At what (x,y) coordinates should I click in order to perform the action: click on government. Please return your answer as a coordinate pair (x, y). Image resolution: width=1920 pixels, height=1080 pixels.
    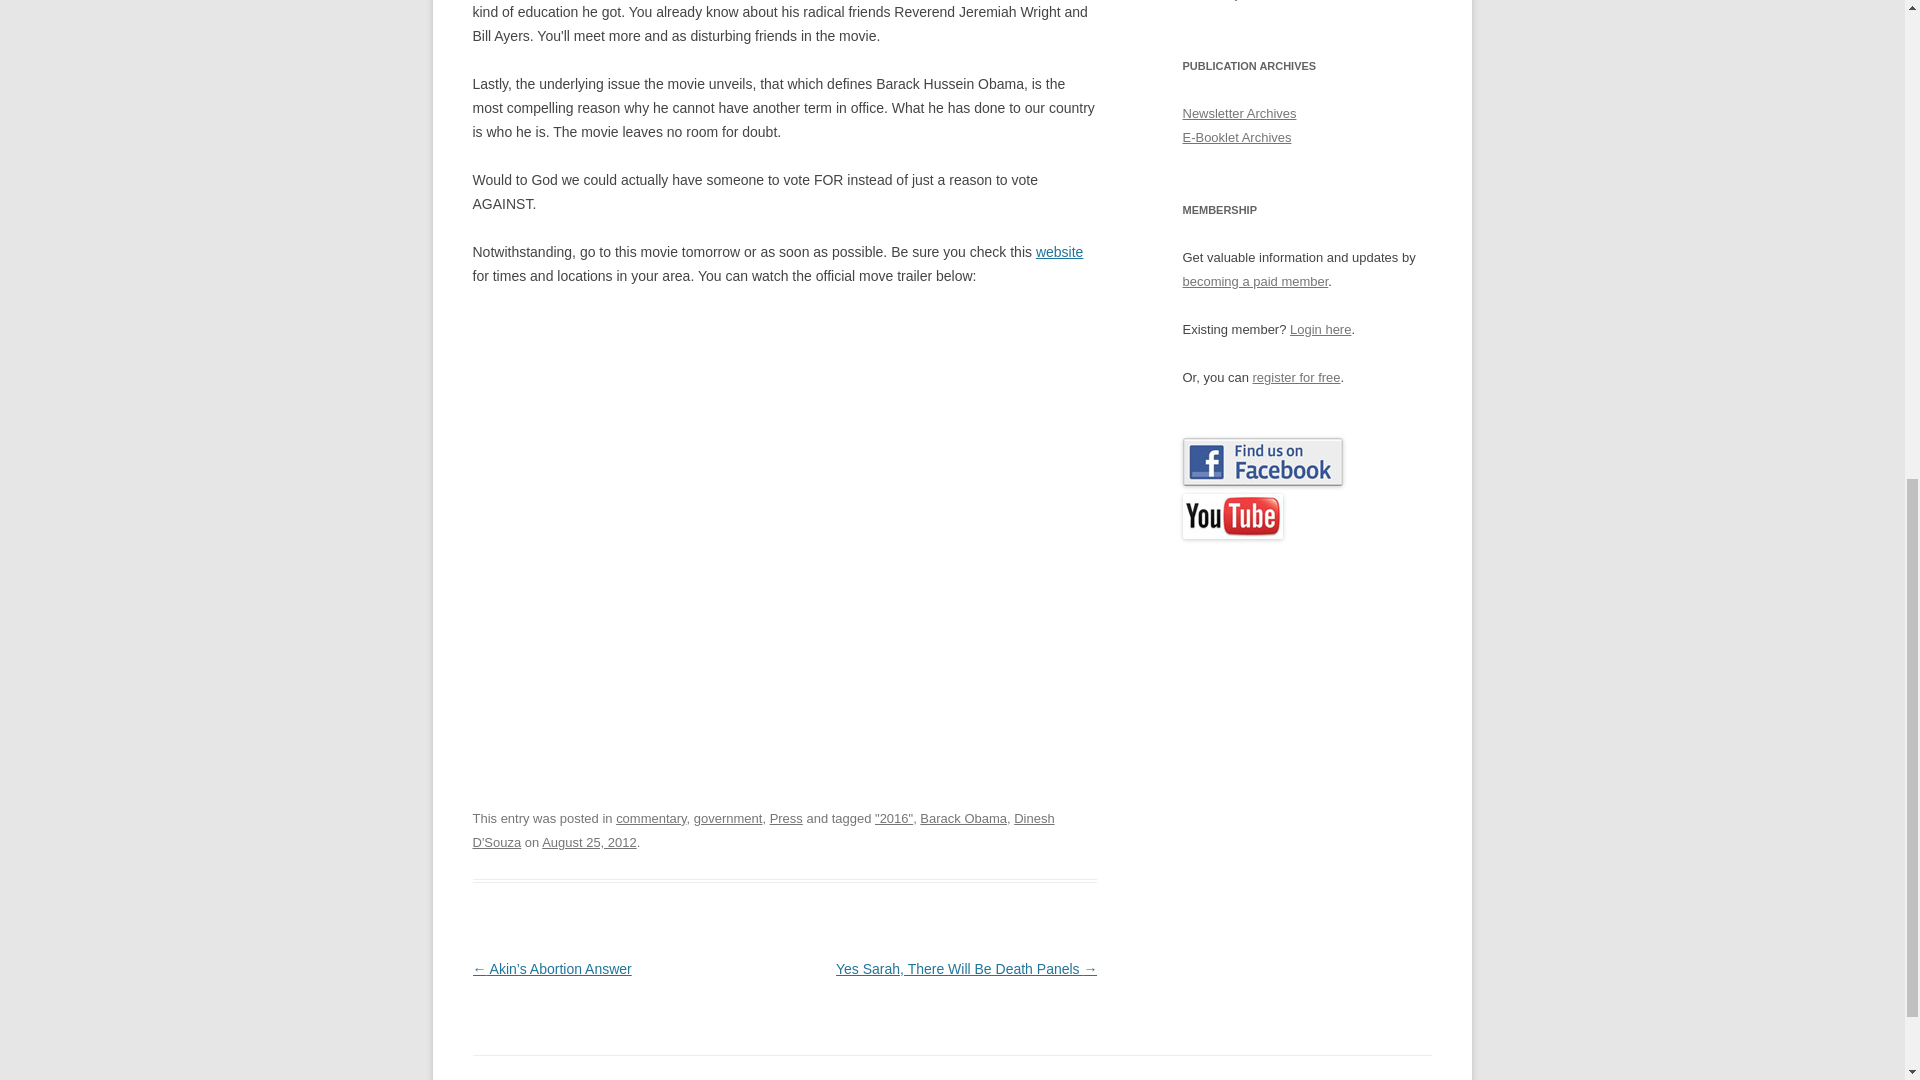
    Looking at the image, I should click on (728, 818).